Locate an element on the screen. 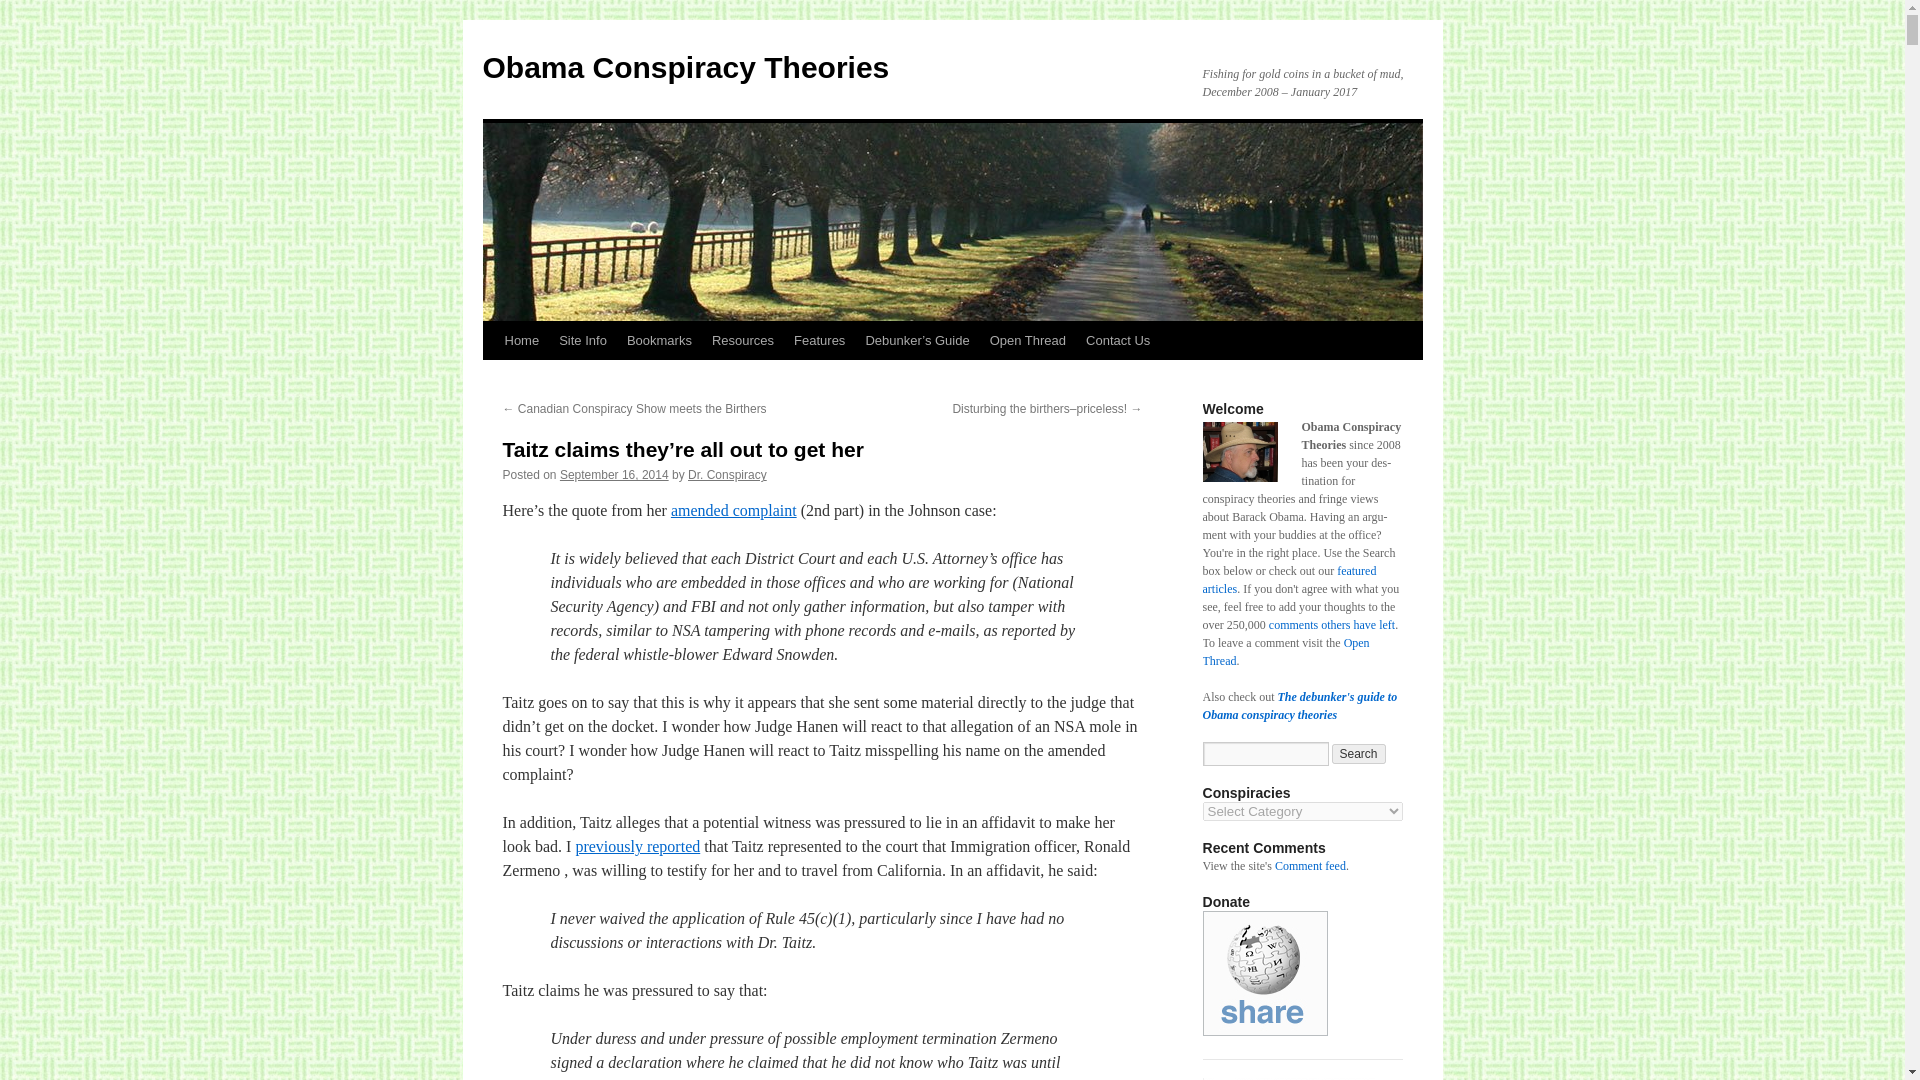  Home is located at coordinates (521, 340).